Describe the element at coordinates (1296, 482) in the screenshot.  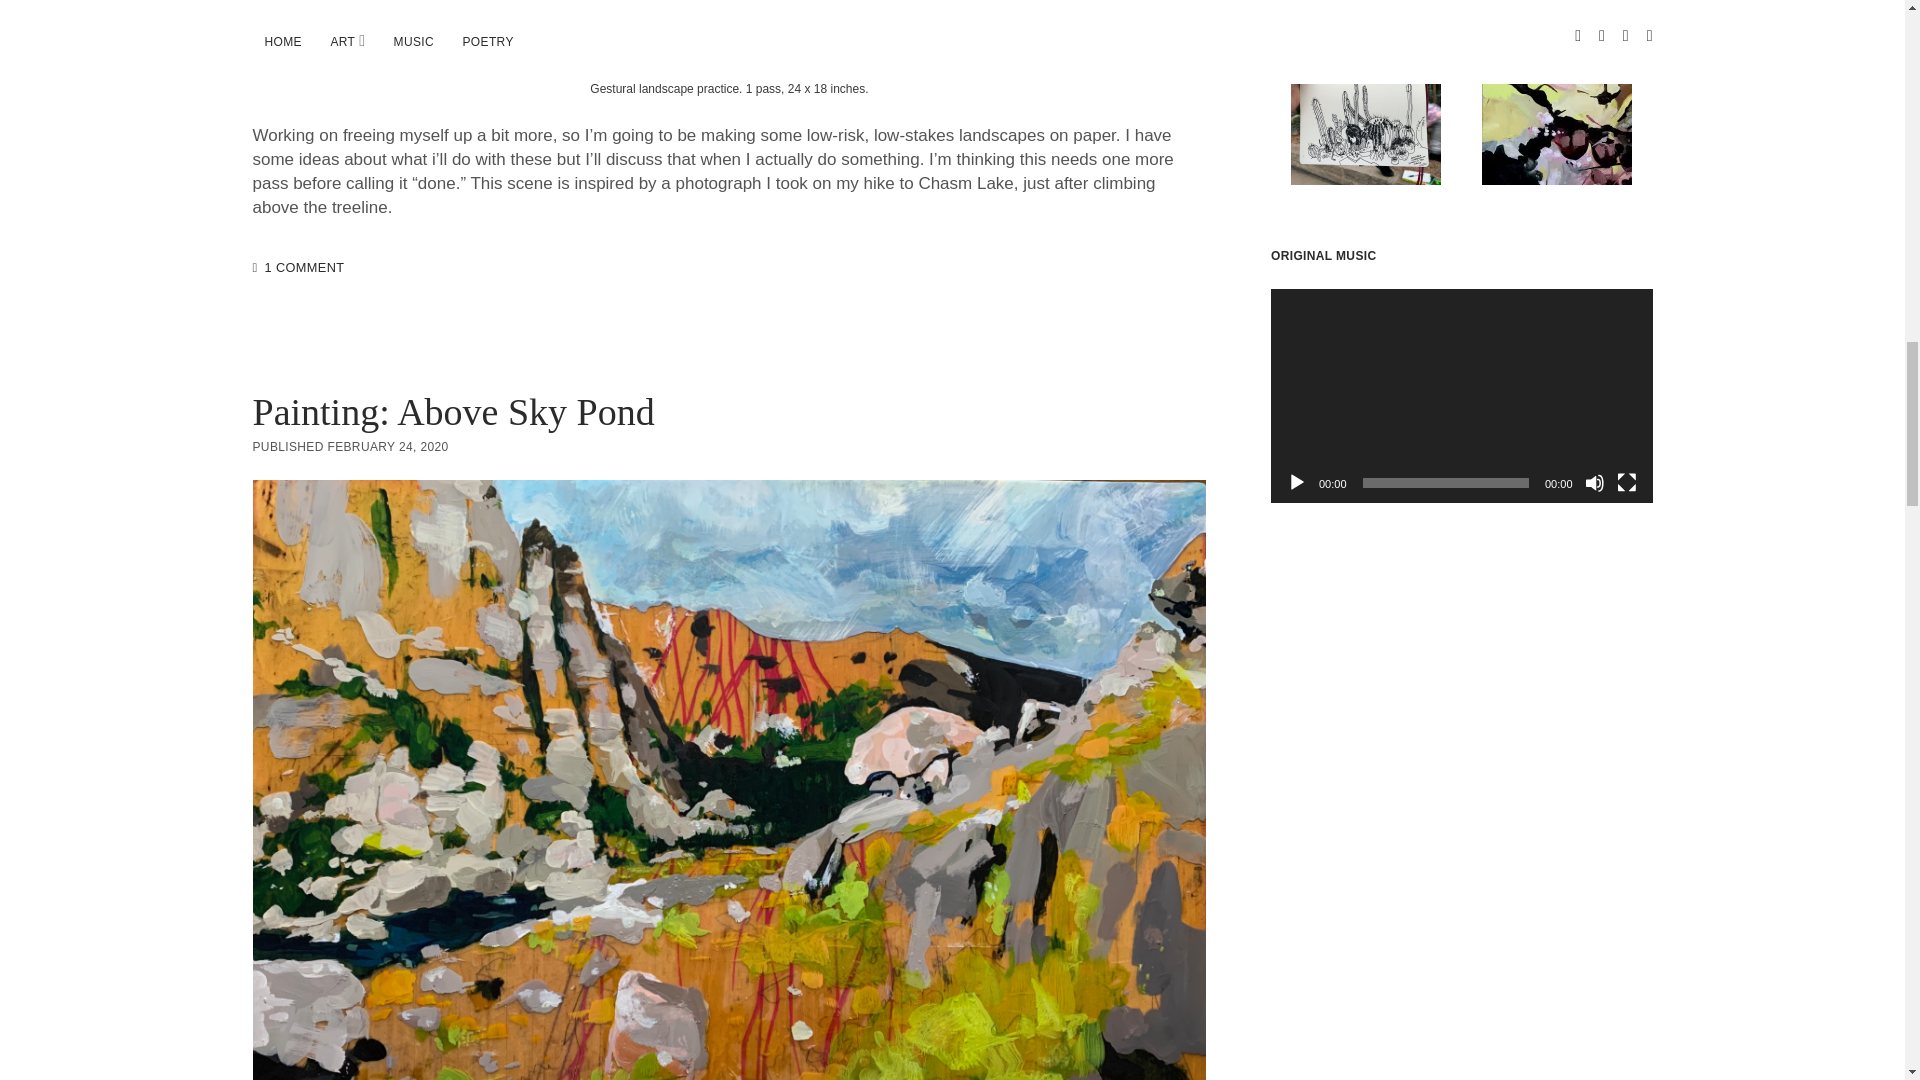
I see `Play` at that location.